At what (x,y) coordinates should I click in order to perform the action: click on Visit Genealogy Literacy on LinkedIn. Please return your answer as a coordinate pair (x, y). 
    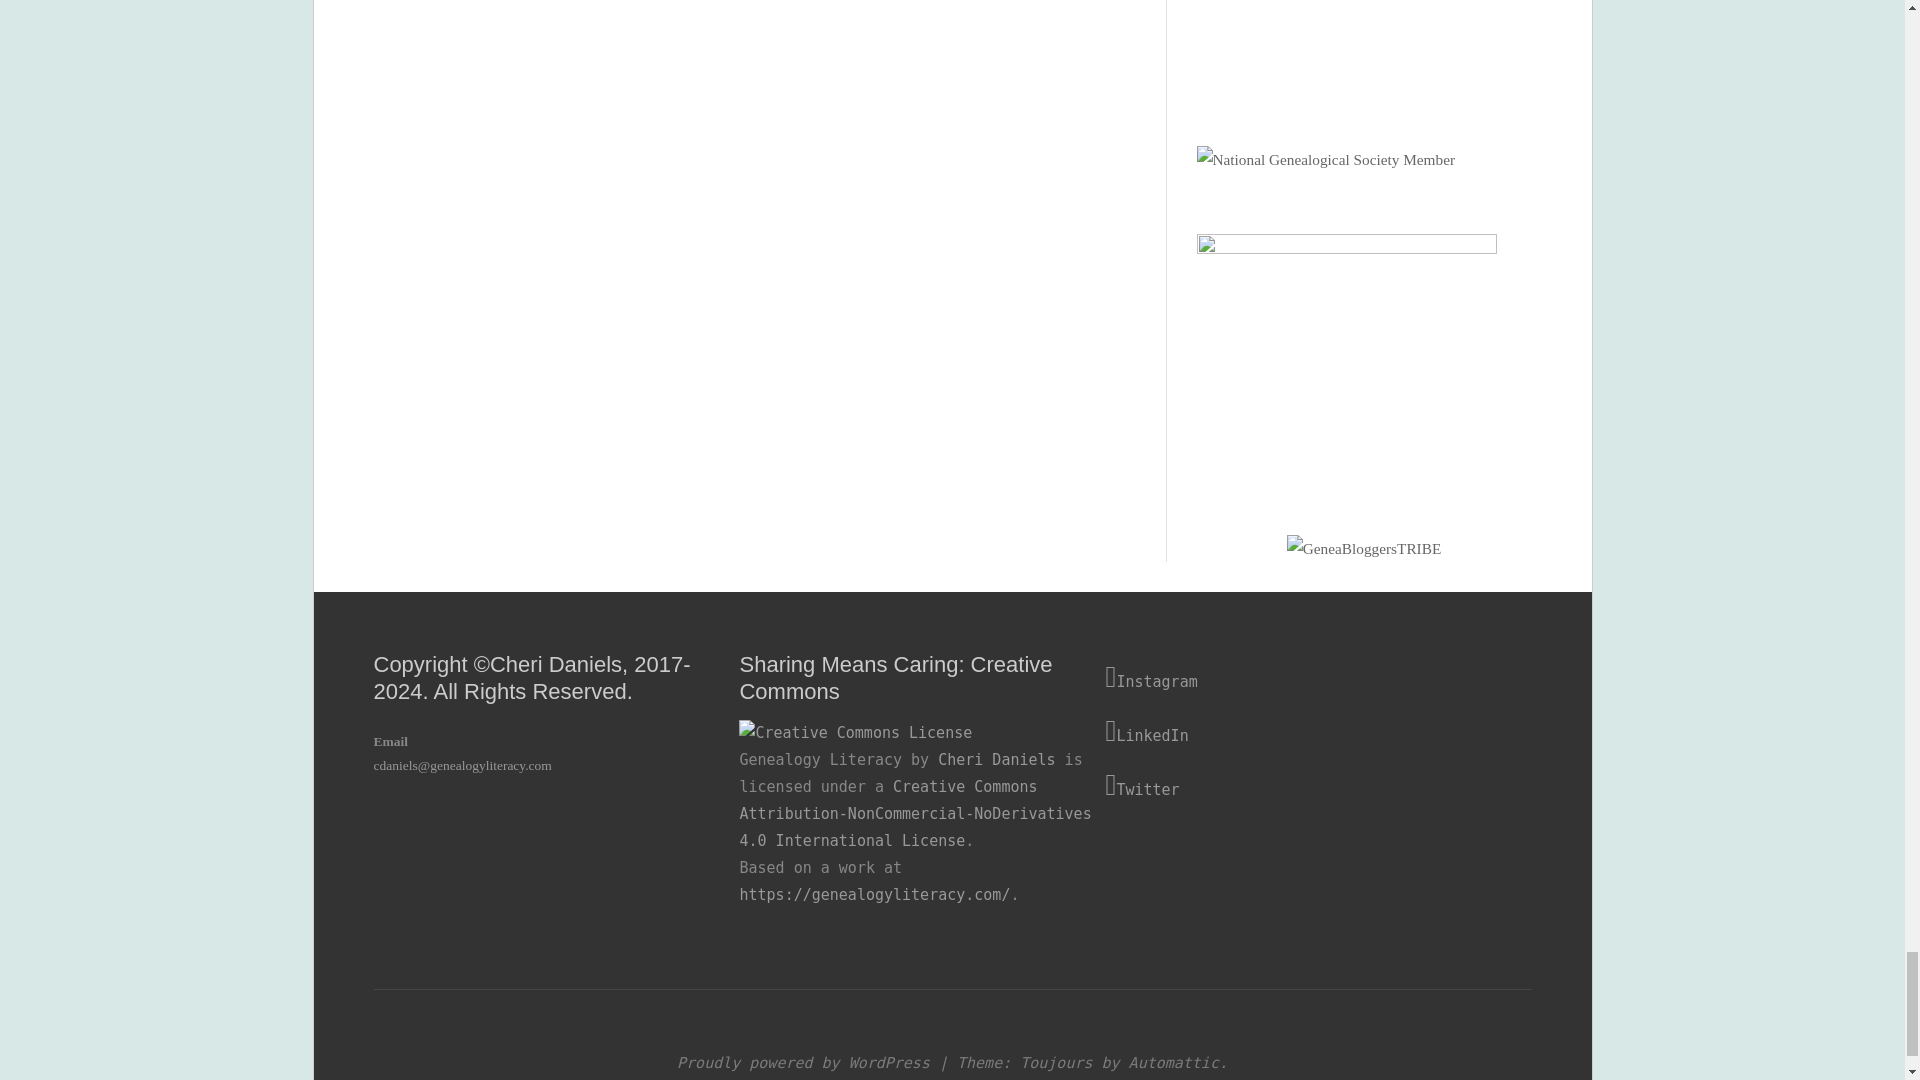
    Looking at the image, I should click on (1288, 732).